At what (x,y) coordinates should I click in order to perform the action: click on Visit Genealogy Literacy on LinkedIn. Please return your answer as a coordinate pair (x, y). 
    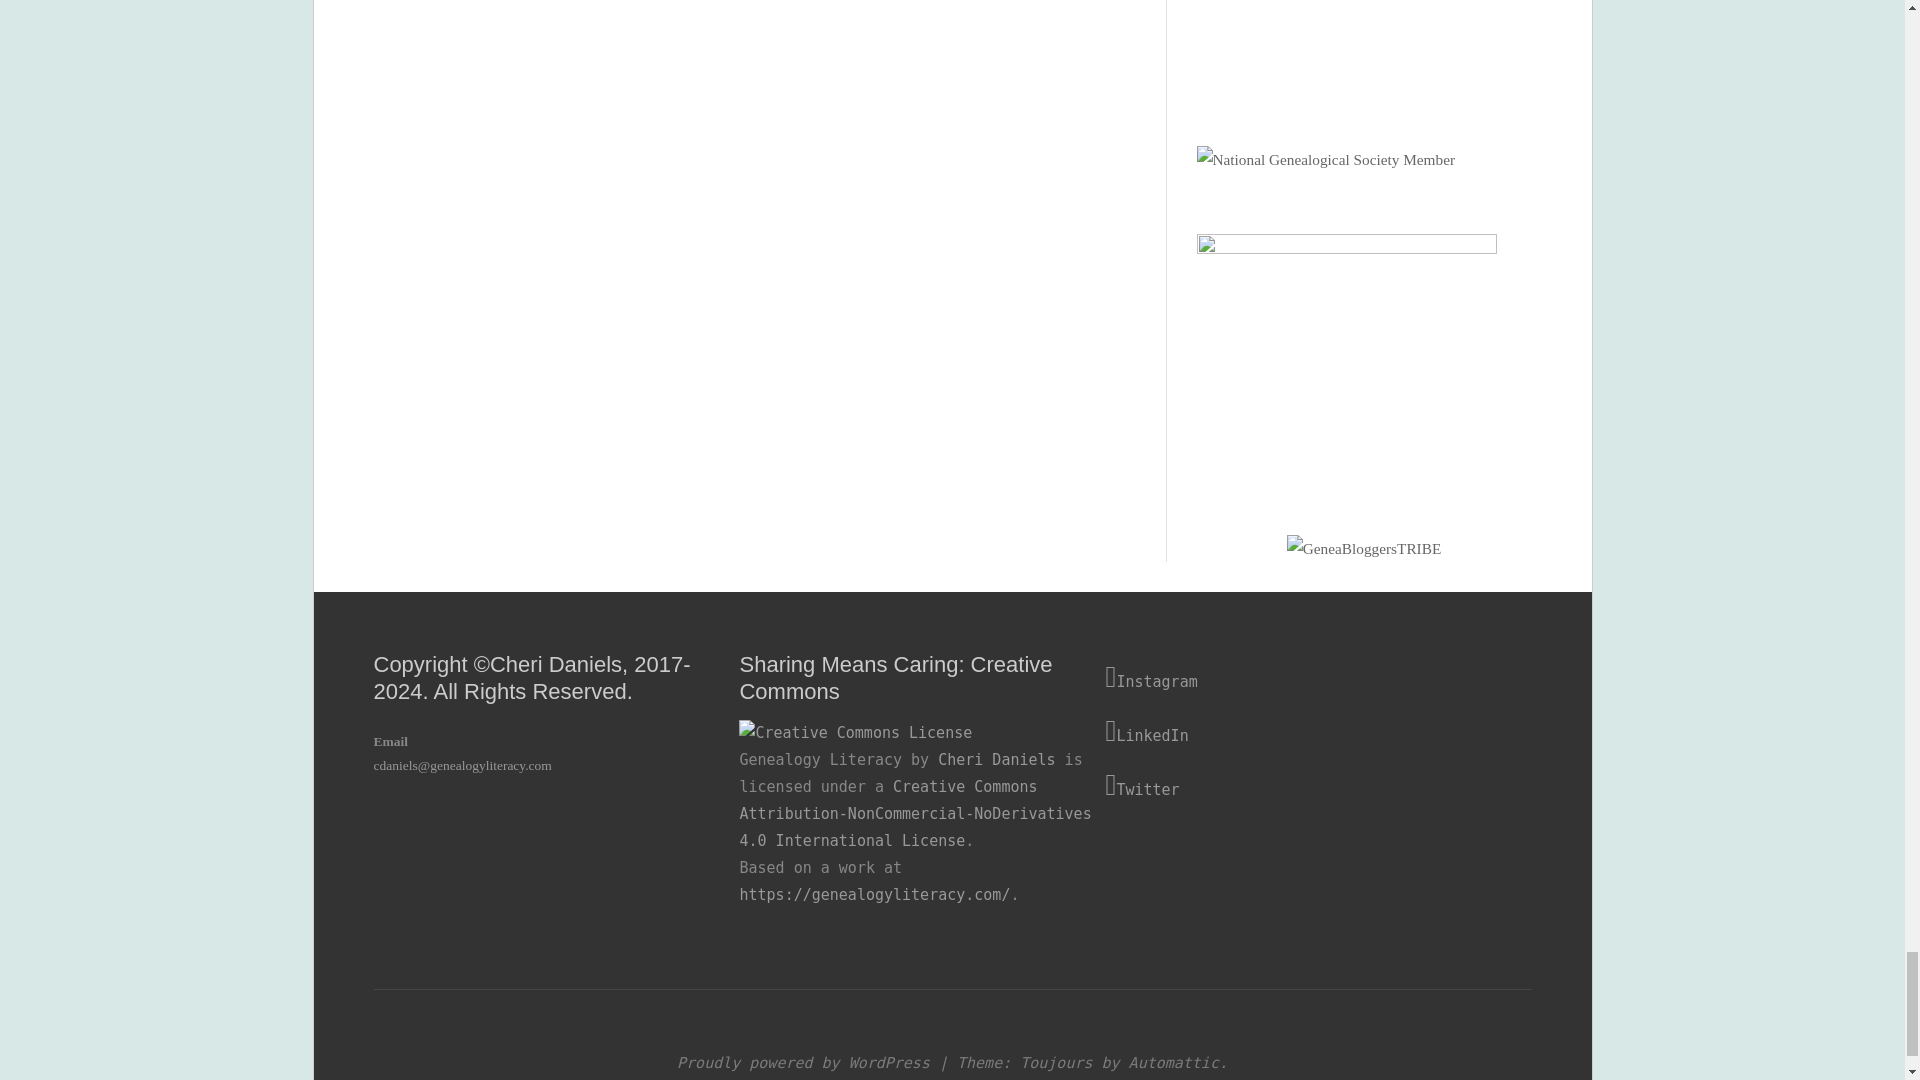
    Looking at the image, I should click on (1288, 732).